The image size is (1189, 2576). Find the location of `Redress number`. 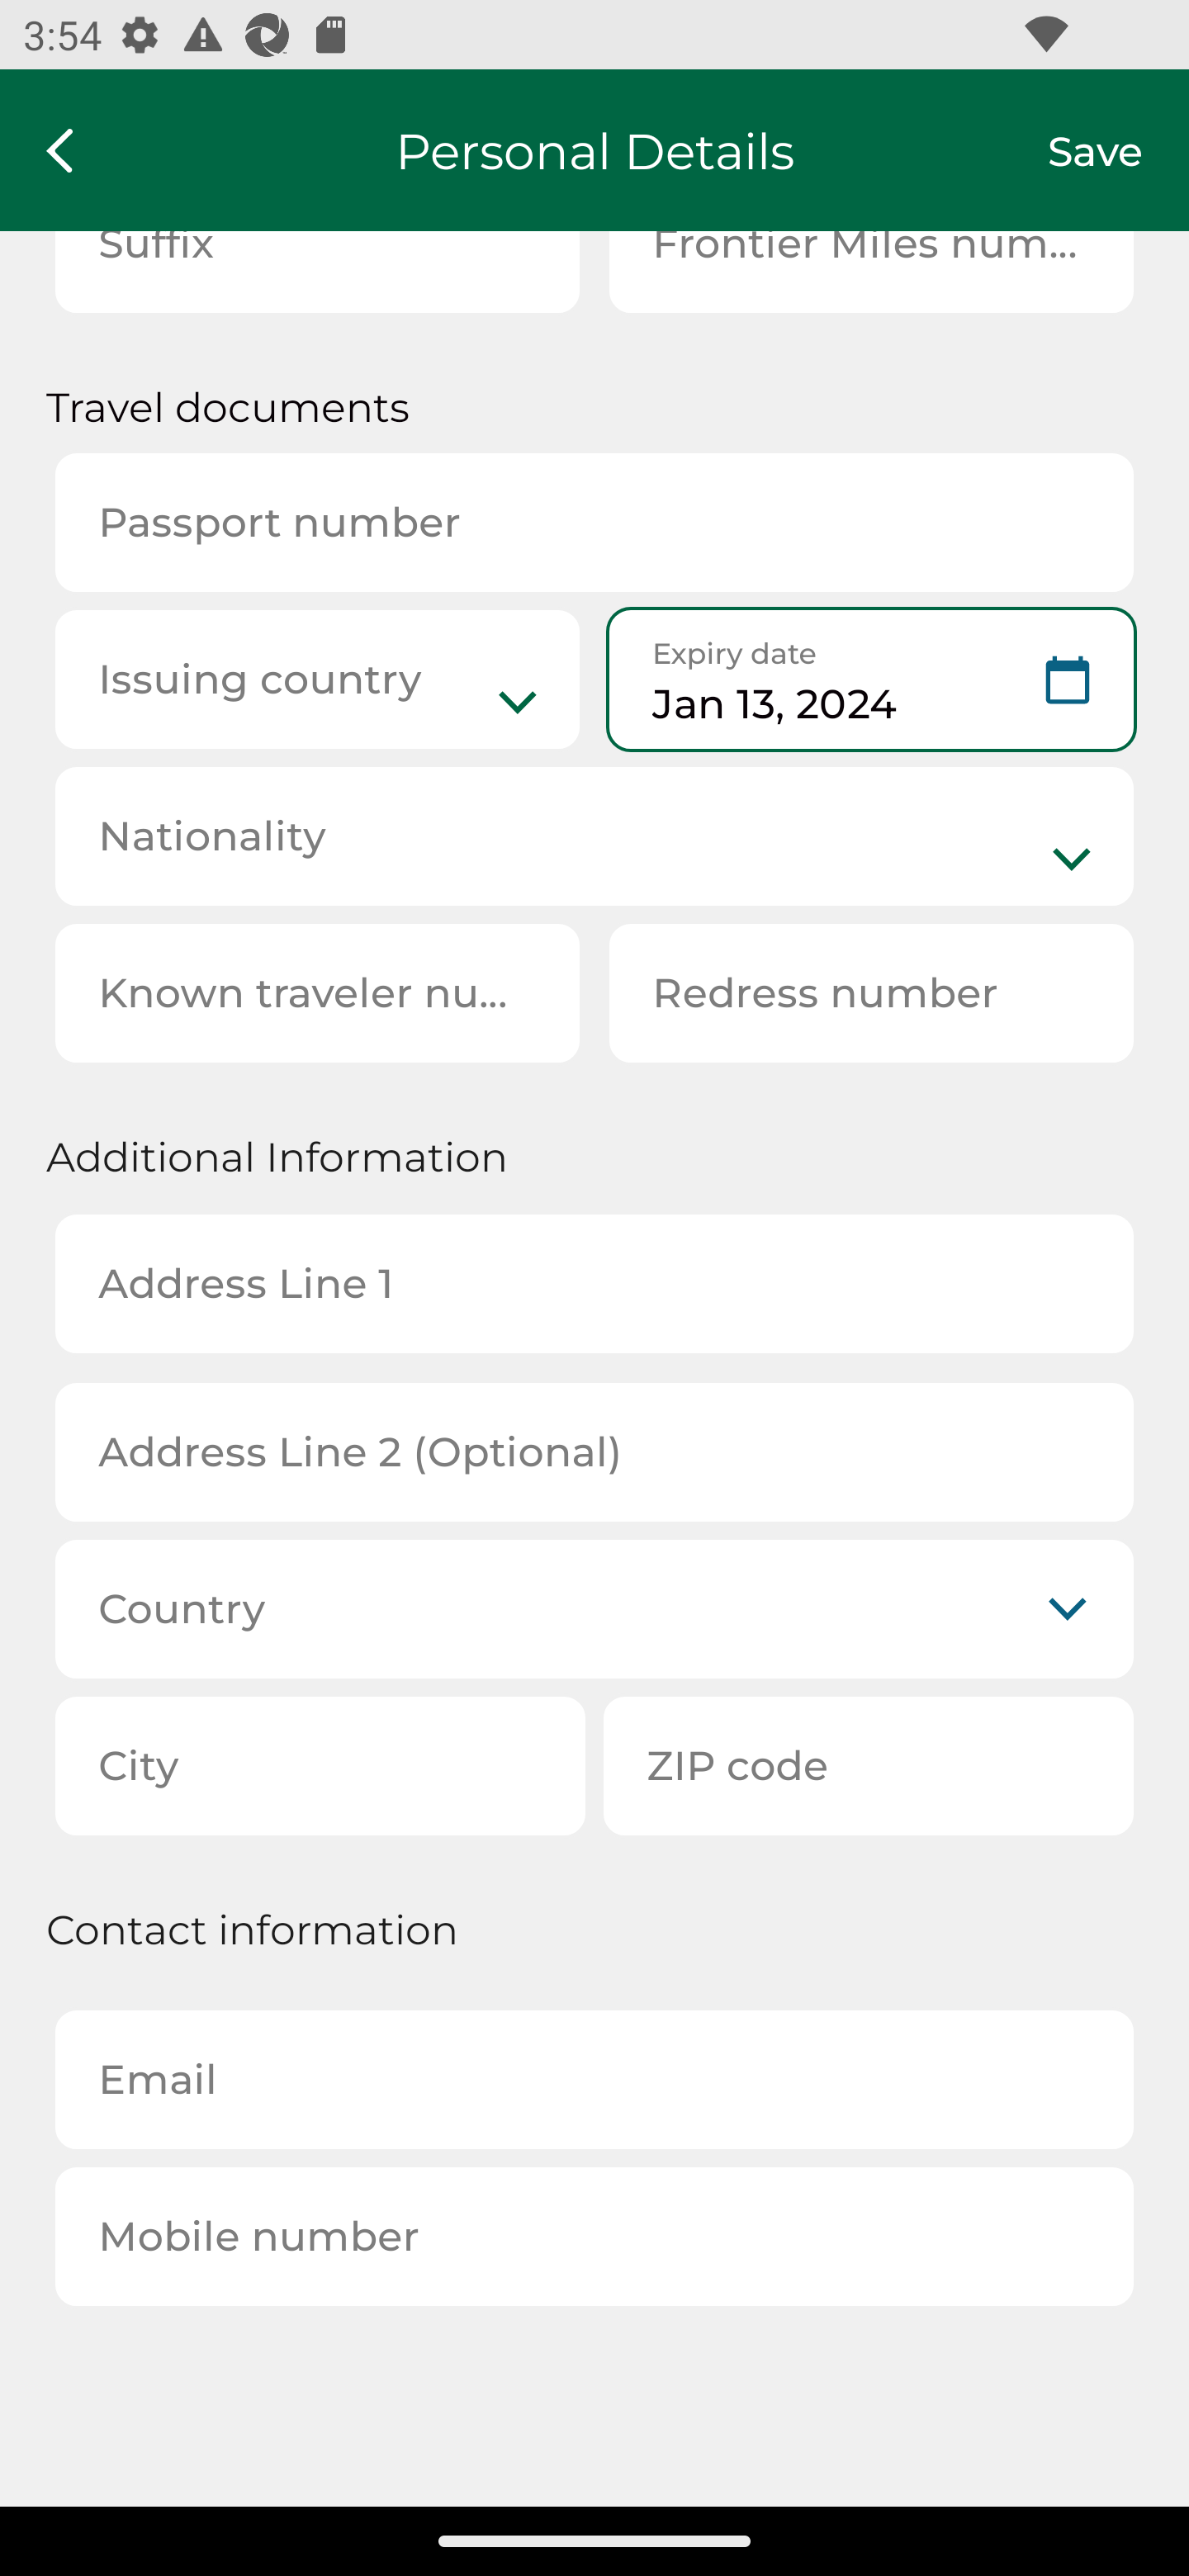

Redress number is located at coordinates (871, 992).